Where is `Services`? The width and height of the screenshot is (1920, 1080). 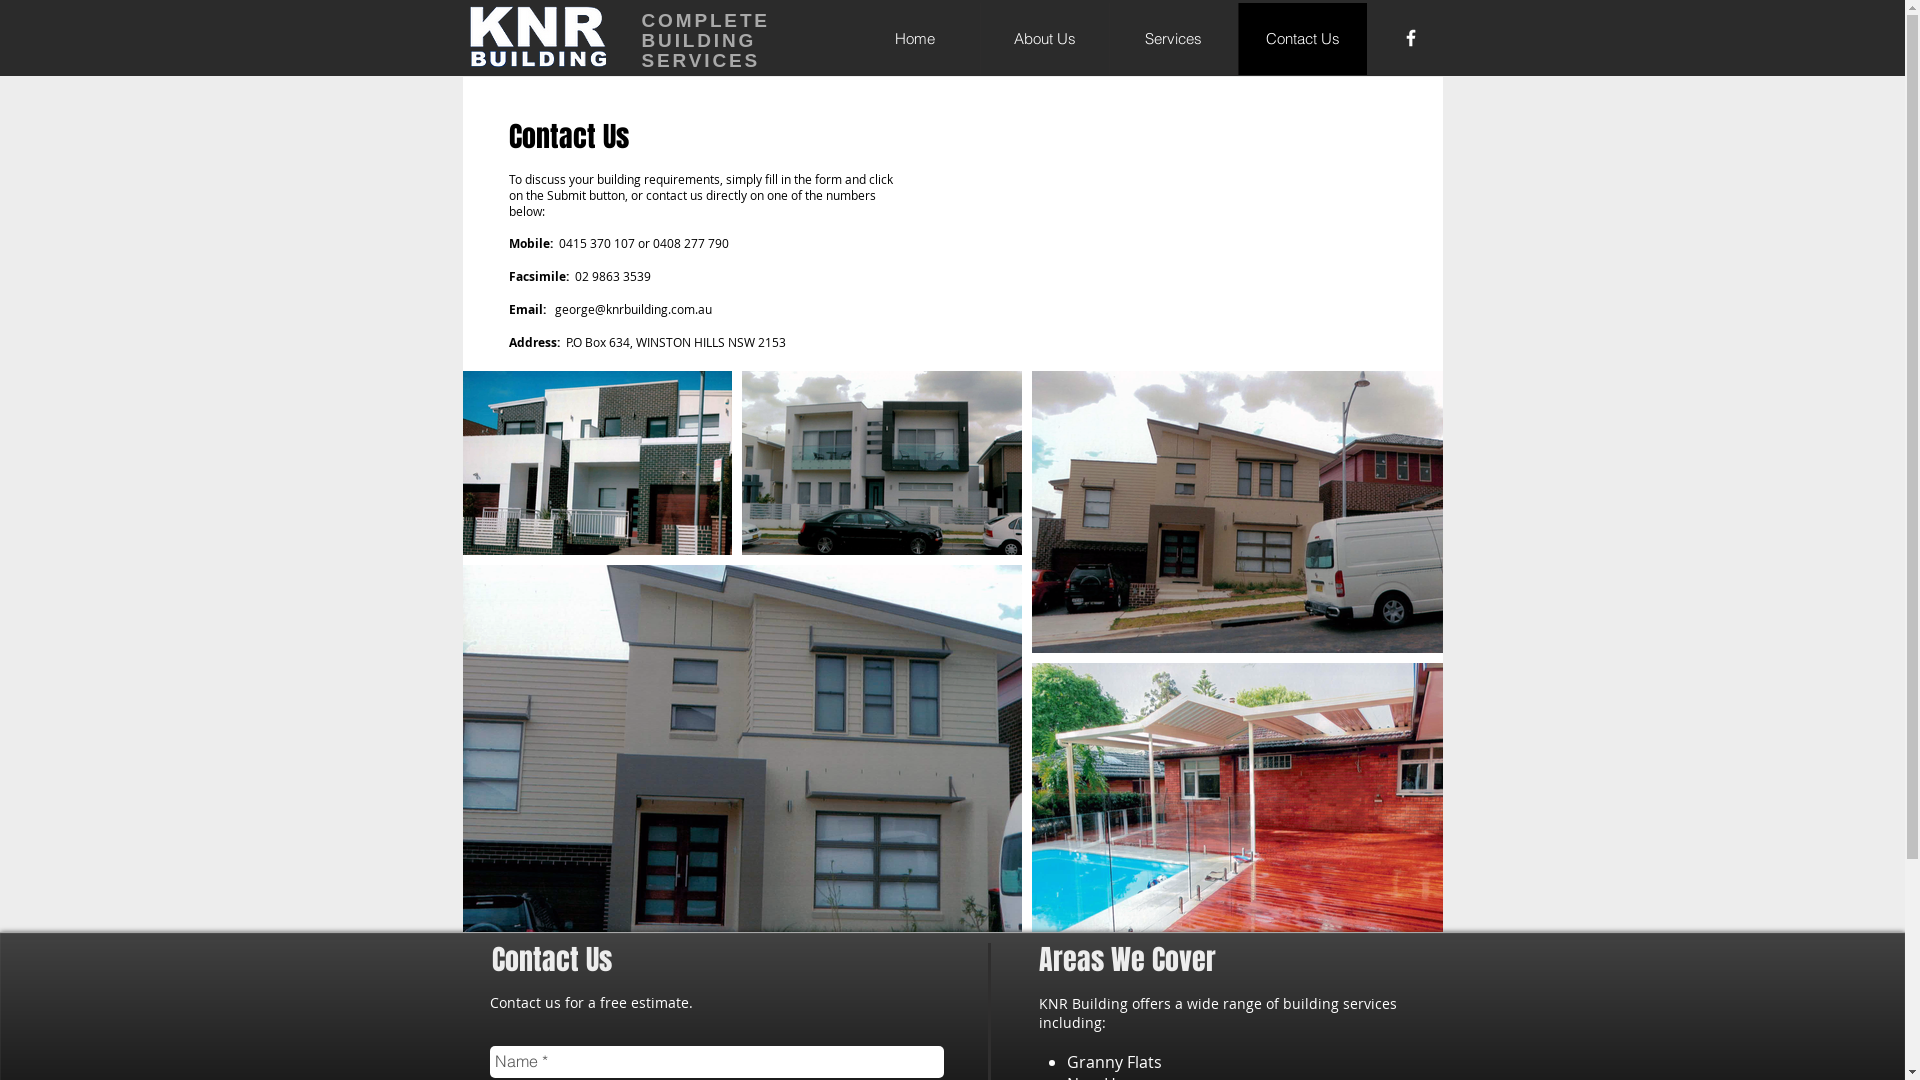 Services is located at coordinates (1172, 39).